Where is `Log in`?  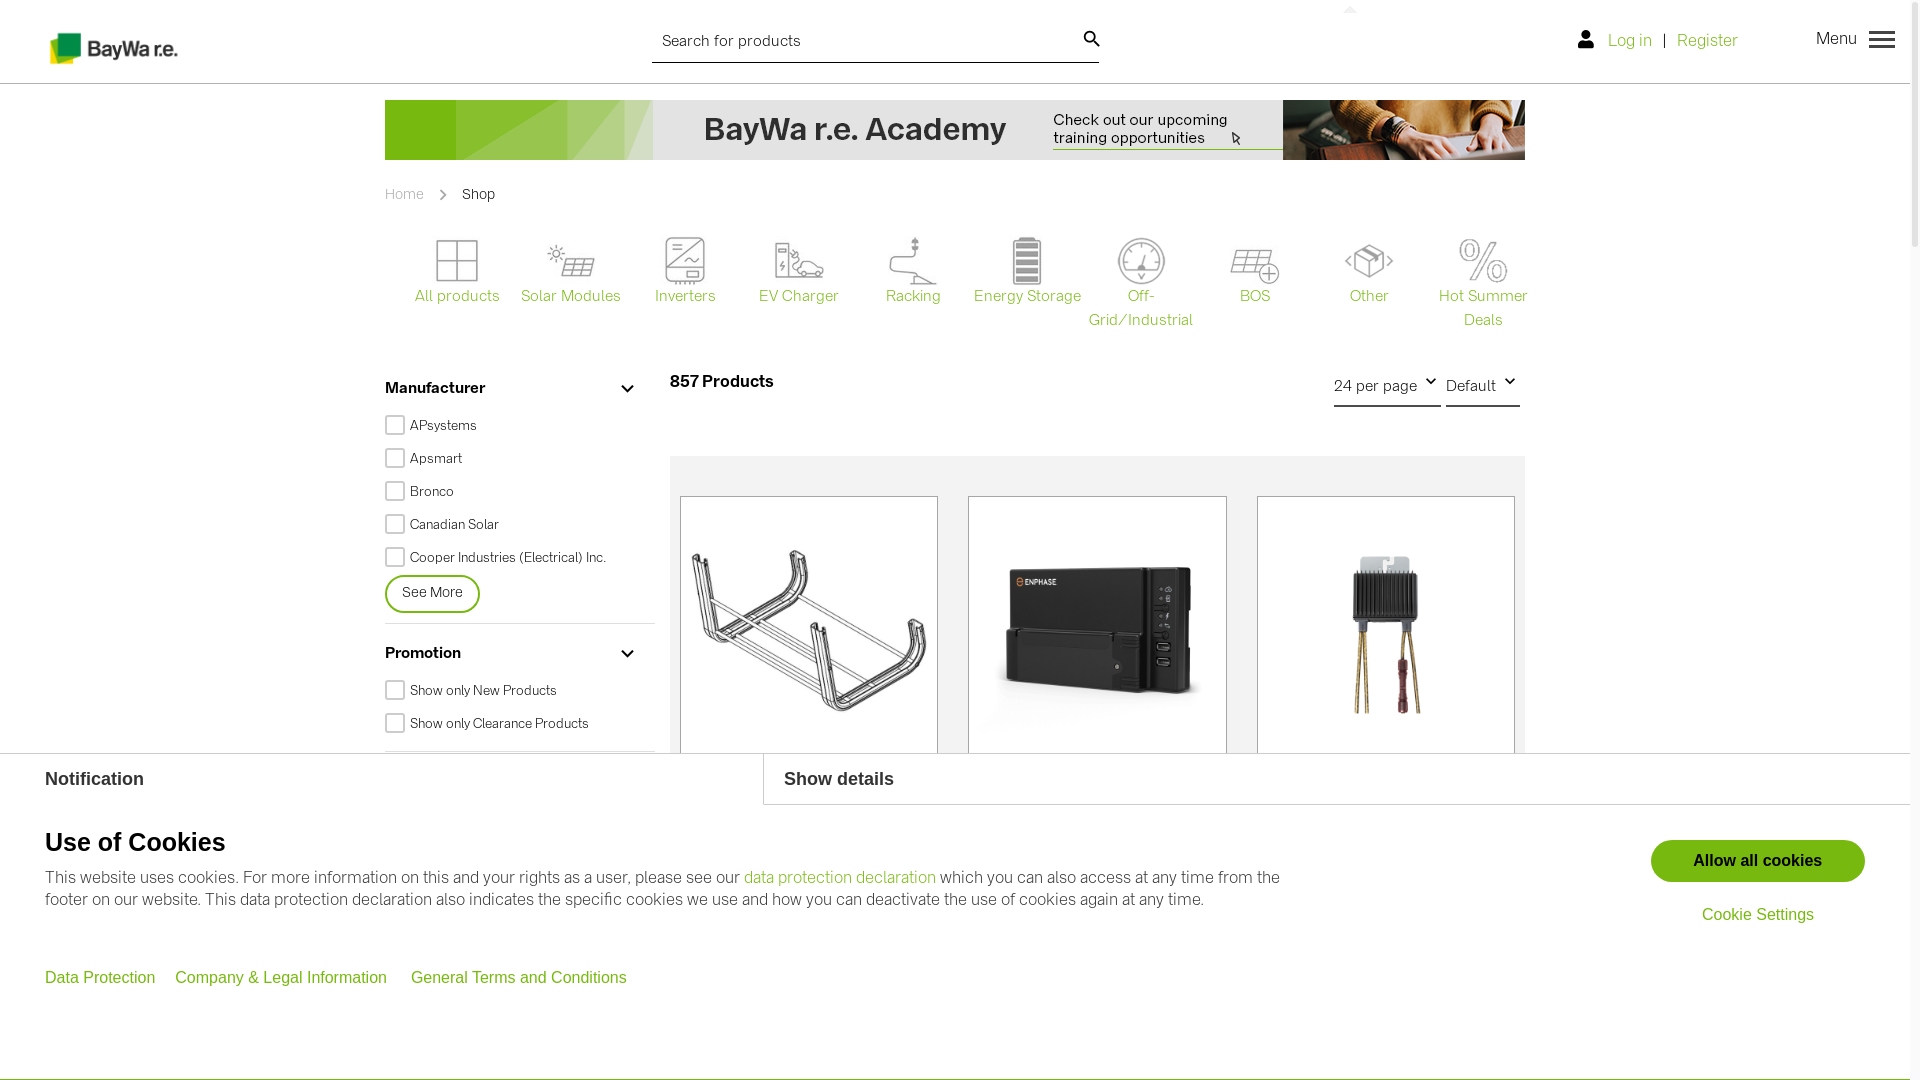 Log in is located at coordinates (1620, 42).